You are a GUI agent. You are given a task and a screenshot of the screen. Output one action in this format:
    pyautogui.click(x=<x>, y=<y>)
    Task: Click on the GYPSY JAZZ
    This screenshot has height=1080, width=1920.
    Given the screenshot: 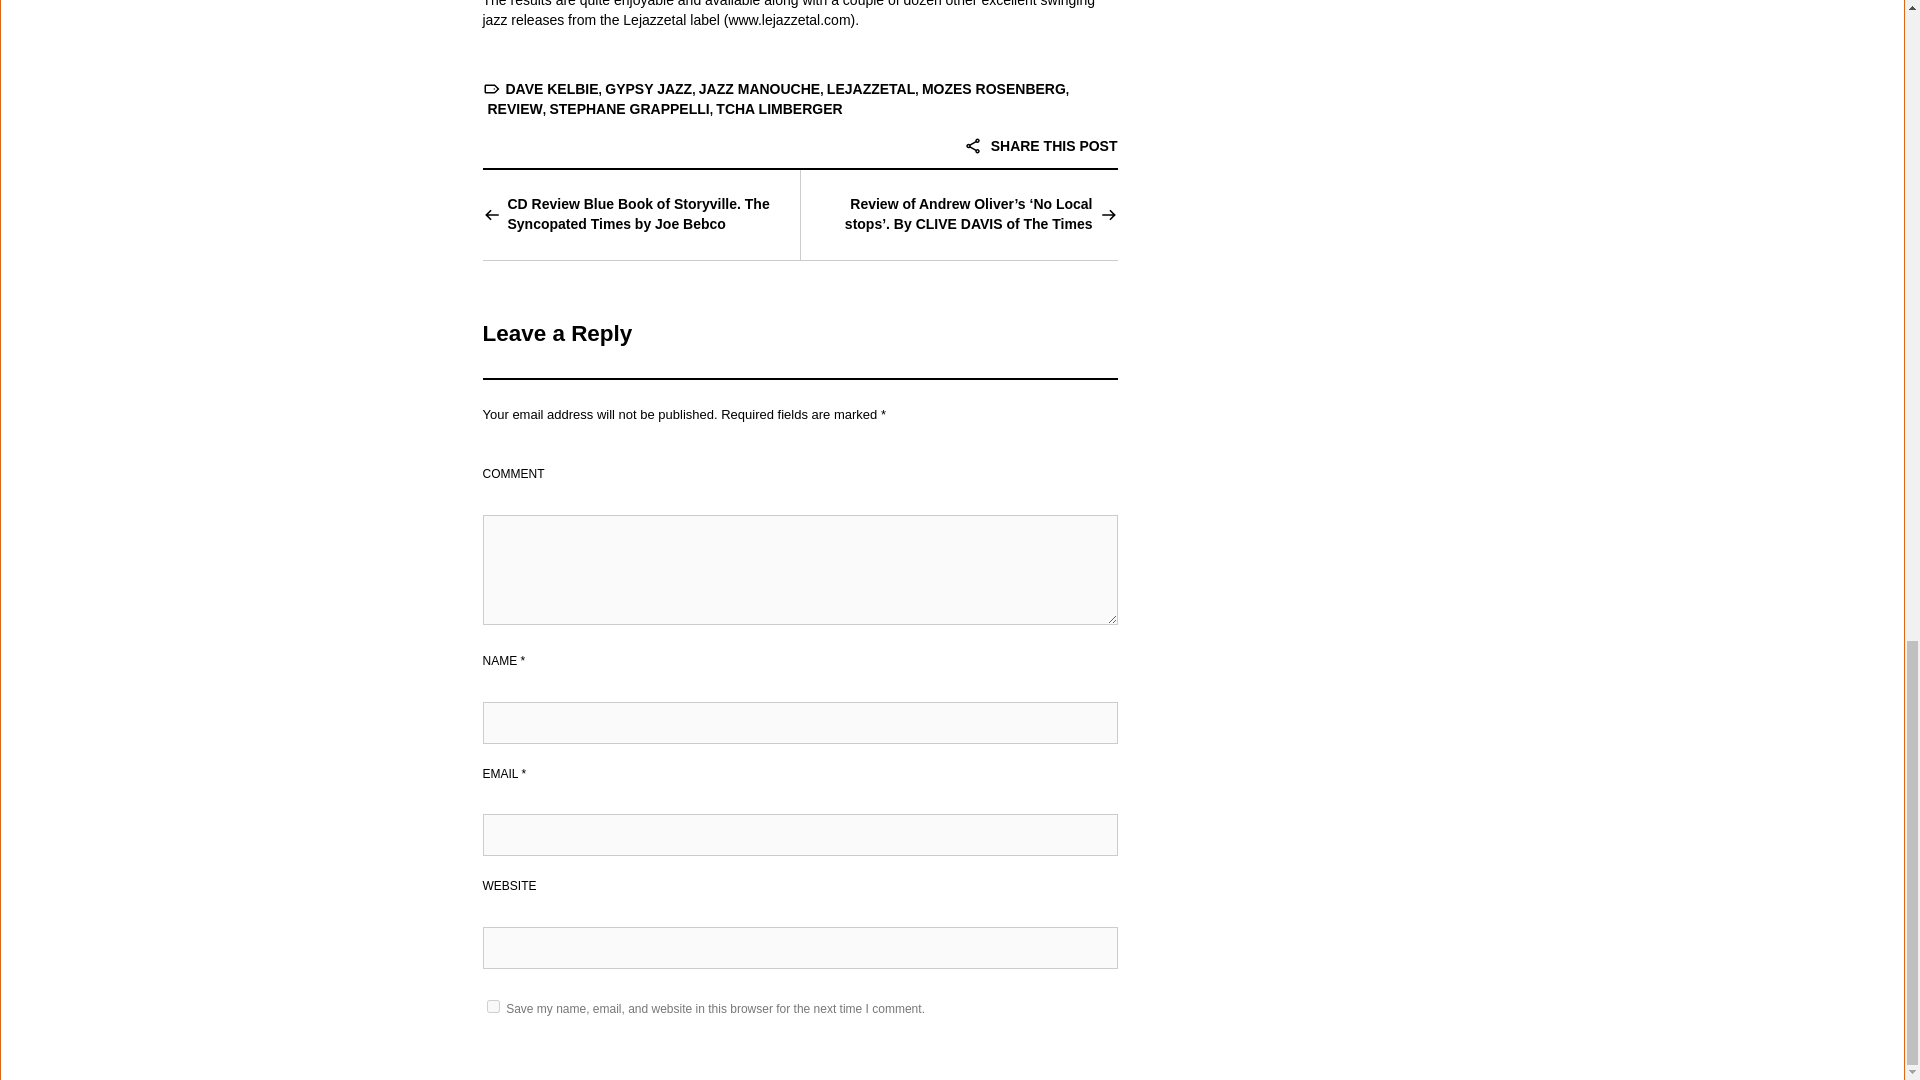 What is the action you would take?
    pyautogui.click(x=648, y=89)
    